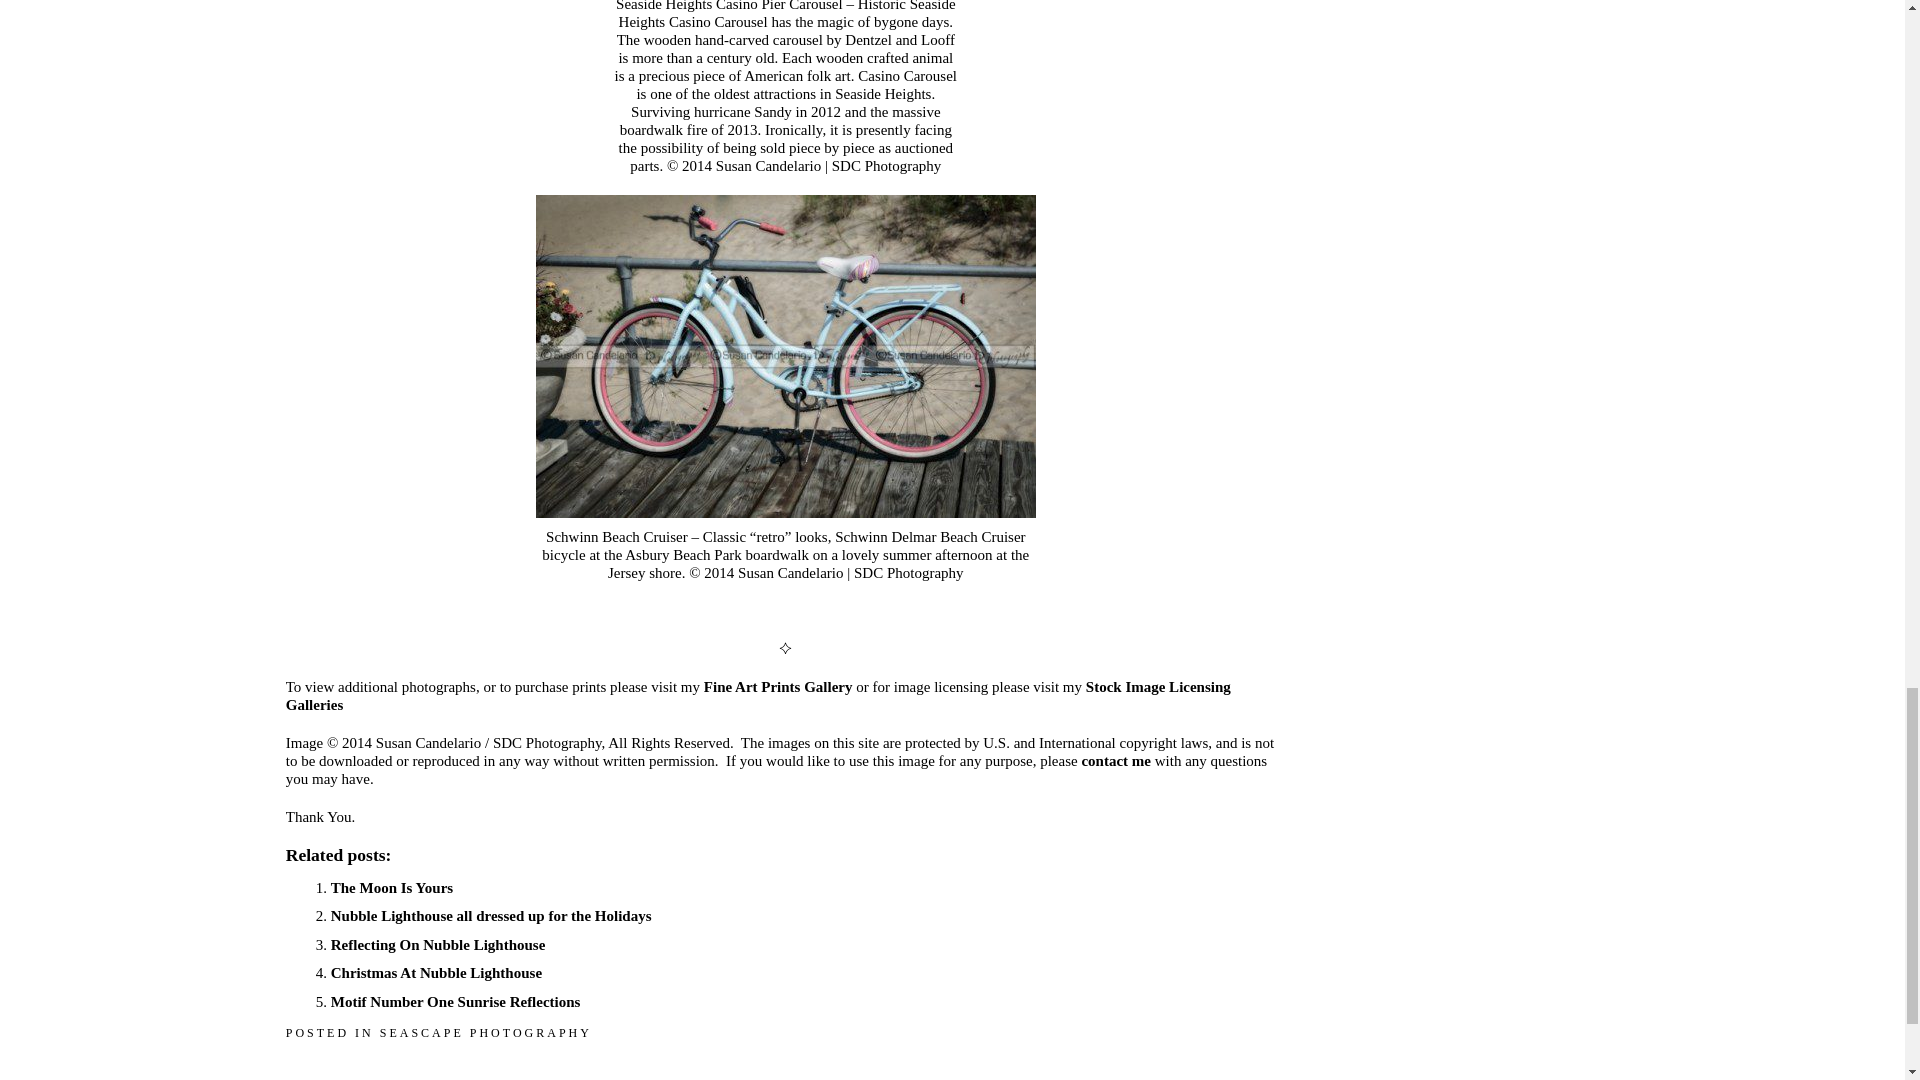 The image size is (1920, 1080). What do you see at coordinates (491, 916) in the screenshot?
I see `Nubble Lighthouse all dressed up for the Holidays` at bounding box center [491, 916].